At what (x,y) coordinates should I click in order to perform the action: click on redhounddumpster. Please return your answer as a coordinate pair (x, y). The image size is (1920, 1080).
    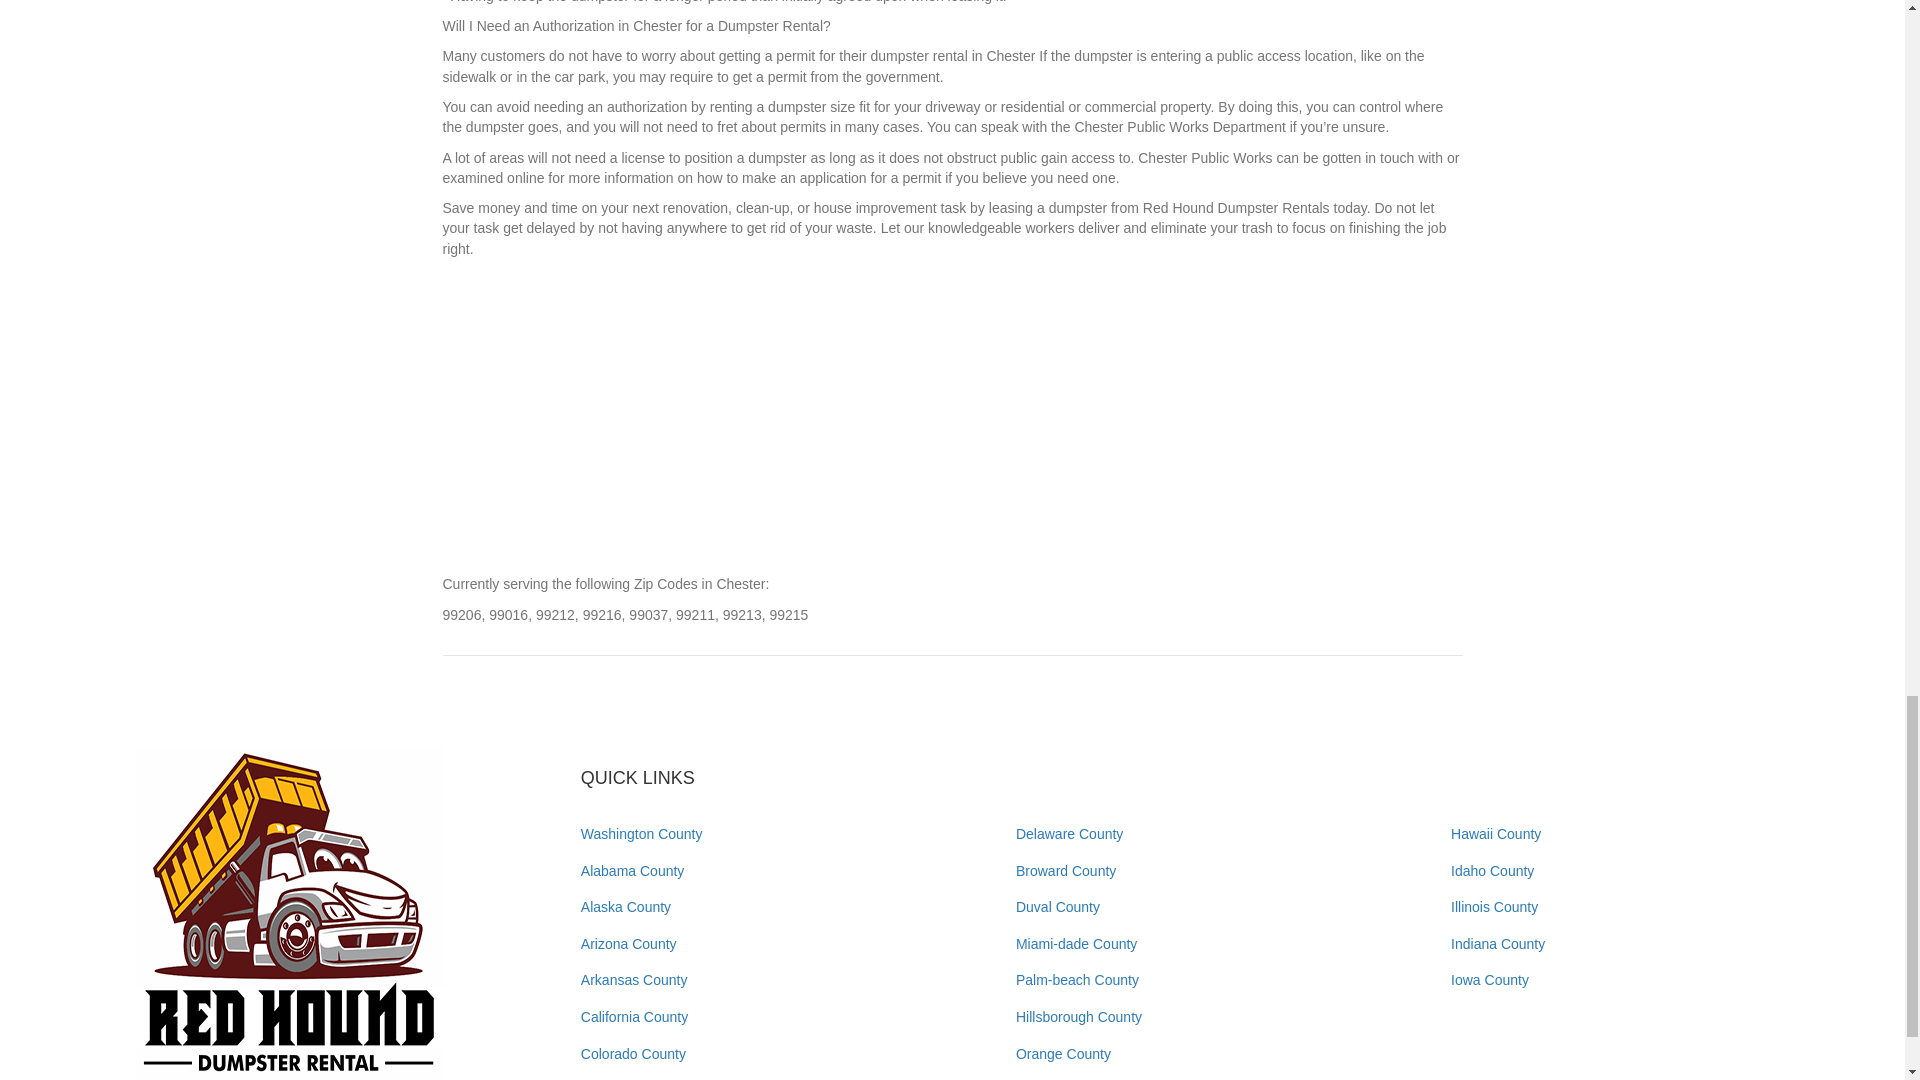
    Looking at the image, I should click on (290, 914).